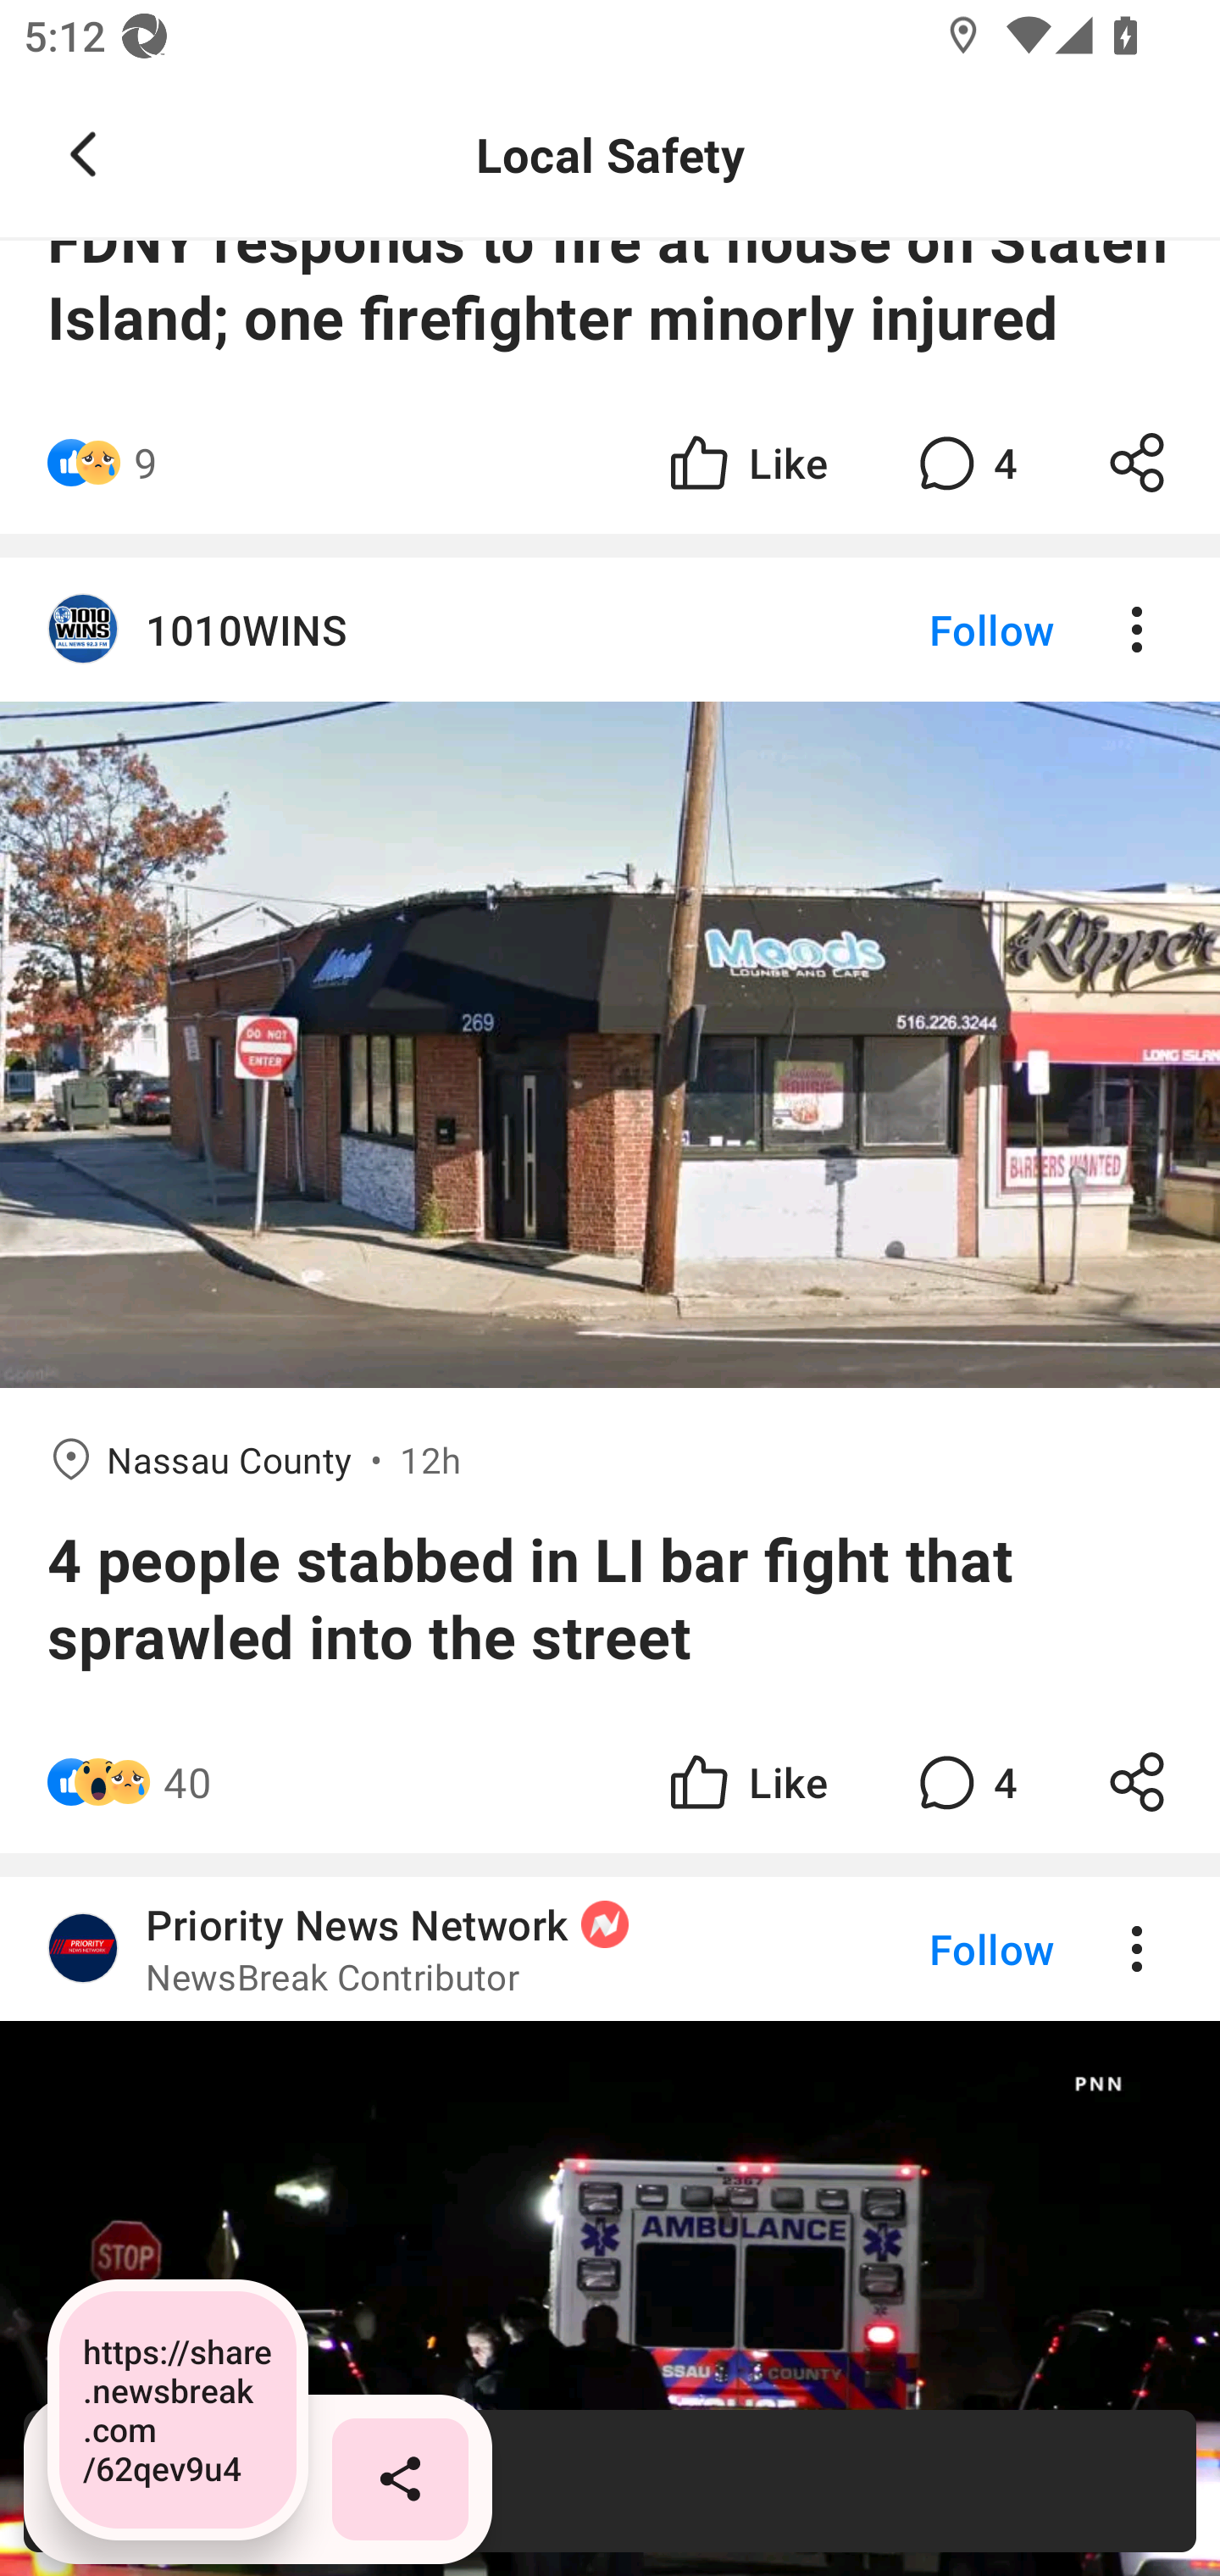 This screenshot has height=2576, width=1220. What do you see at coordinates (187, 1781) in the screenshot?
I see `40` at bounding box center [187, 1781].